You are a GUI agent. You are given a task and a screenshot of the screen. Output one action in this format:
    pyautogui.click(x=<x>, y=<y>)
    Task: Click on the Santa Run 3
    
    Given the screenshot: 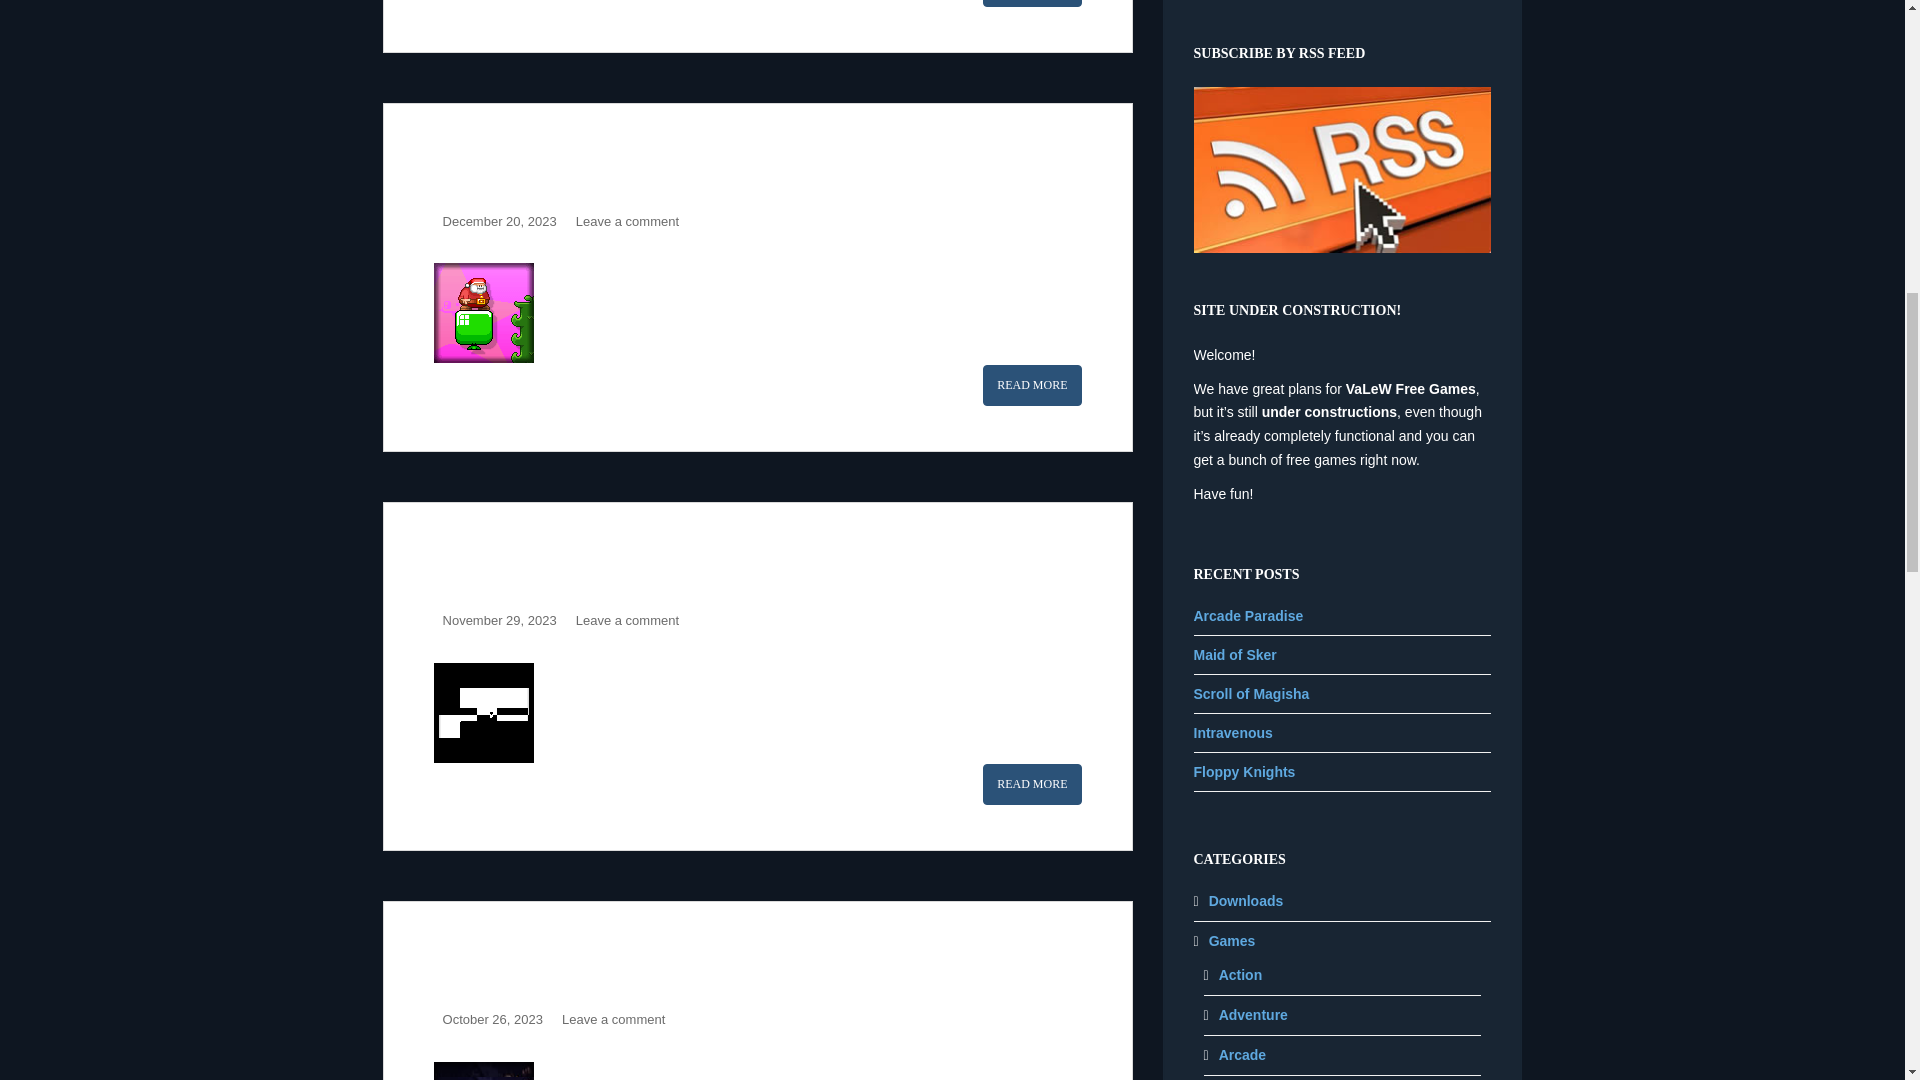 What is the action you would take?
    pyautogui.click(x=1032, y=386)
    